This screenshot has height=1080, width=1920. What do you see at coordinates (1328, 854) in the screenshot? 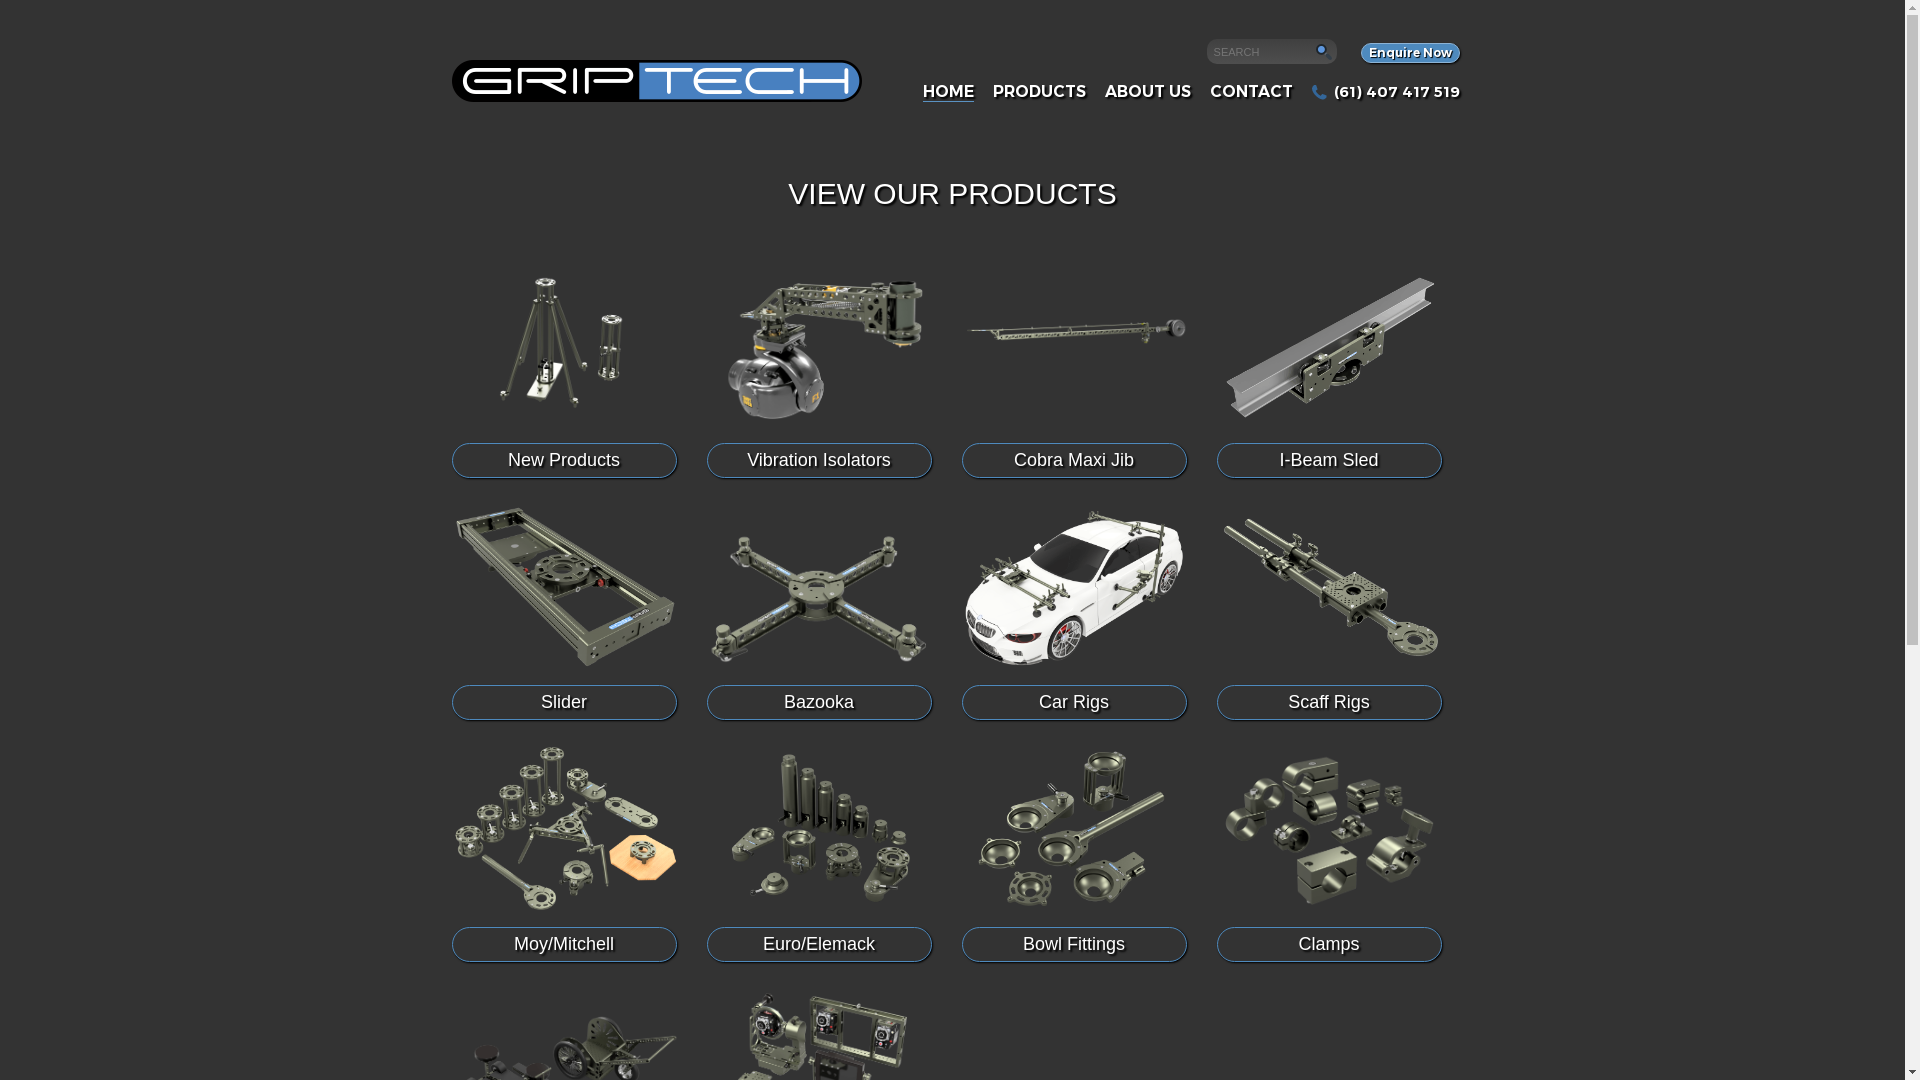
I see `Clamps` at bounding box center [1328, 854].